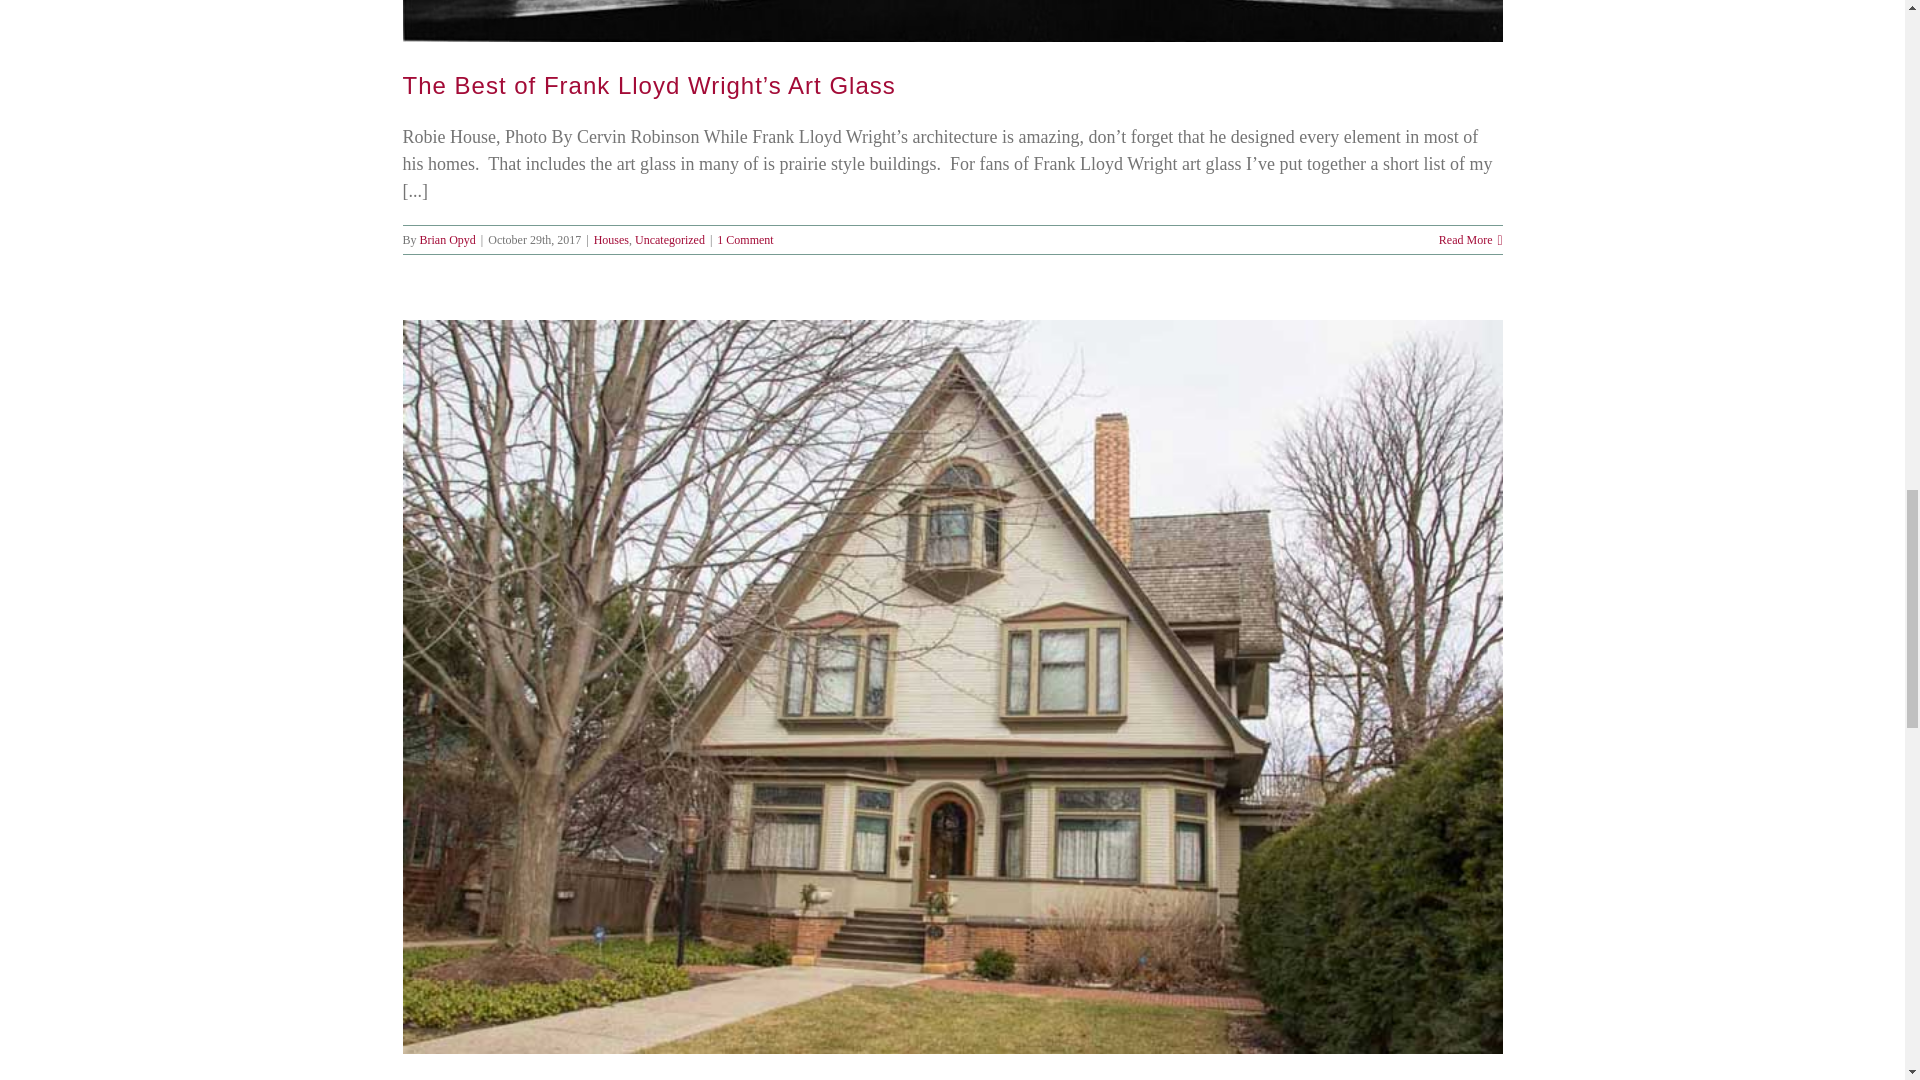  What do you see at coordinates (1466, 240) in the screenshot?
I see `Read More` at bounding box center [1466, 240].